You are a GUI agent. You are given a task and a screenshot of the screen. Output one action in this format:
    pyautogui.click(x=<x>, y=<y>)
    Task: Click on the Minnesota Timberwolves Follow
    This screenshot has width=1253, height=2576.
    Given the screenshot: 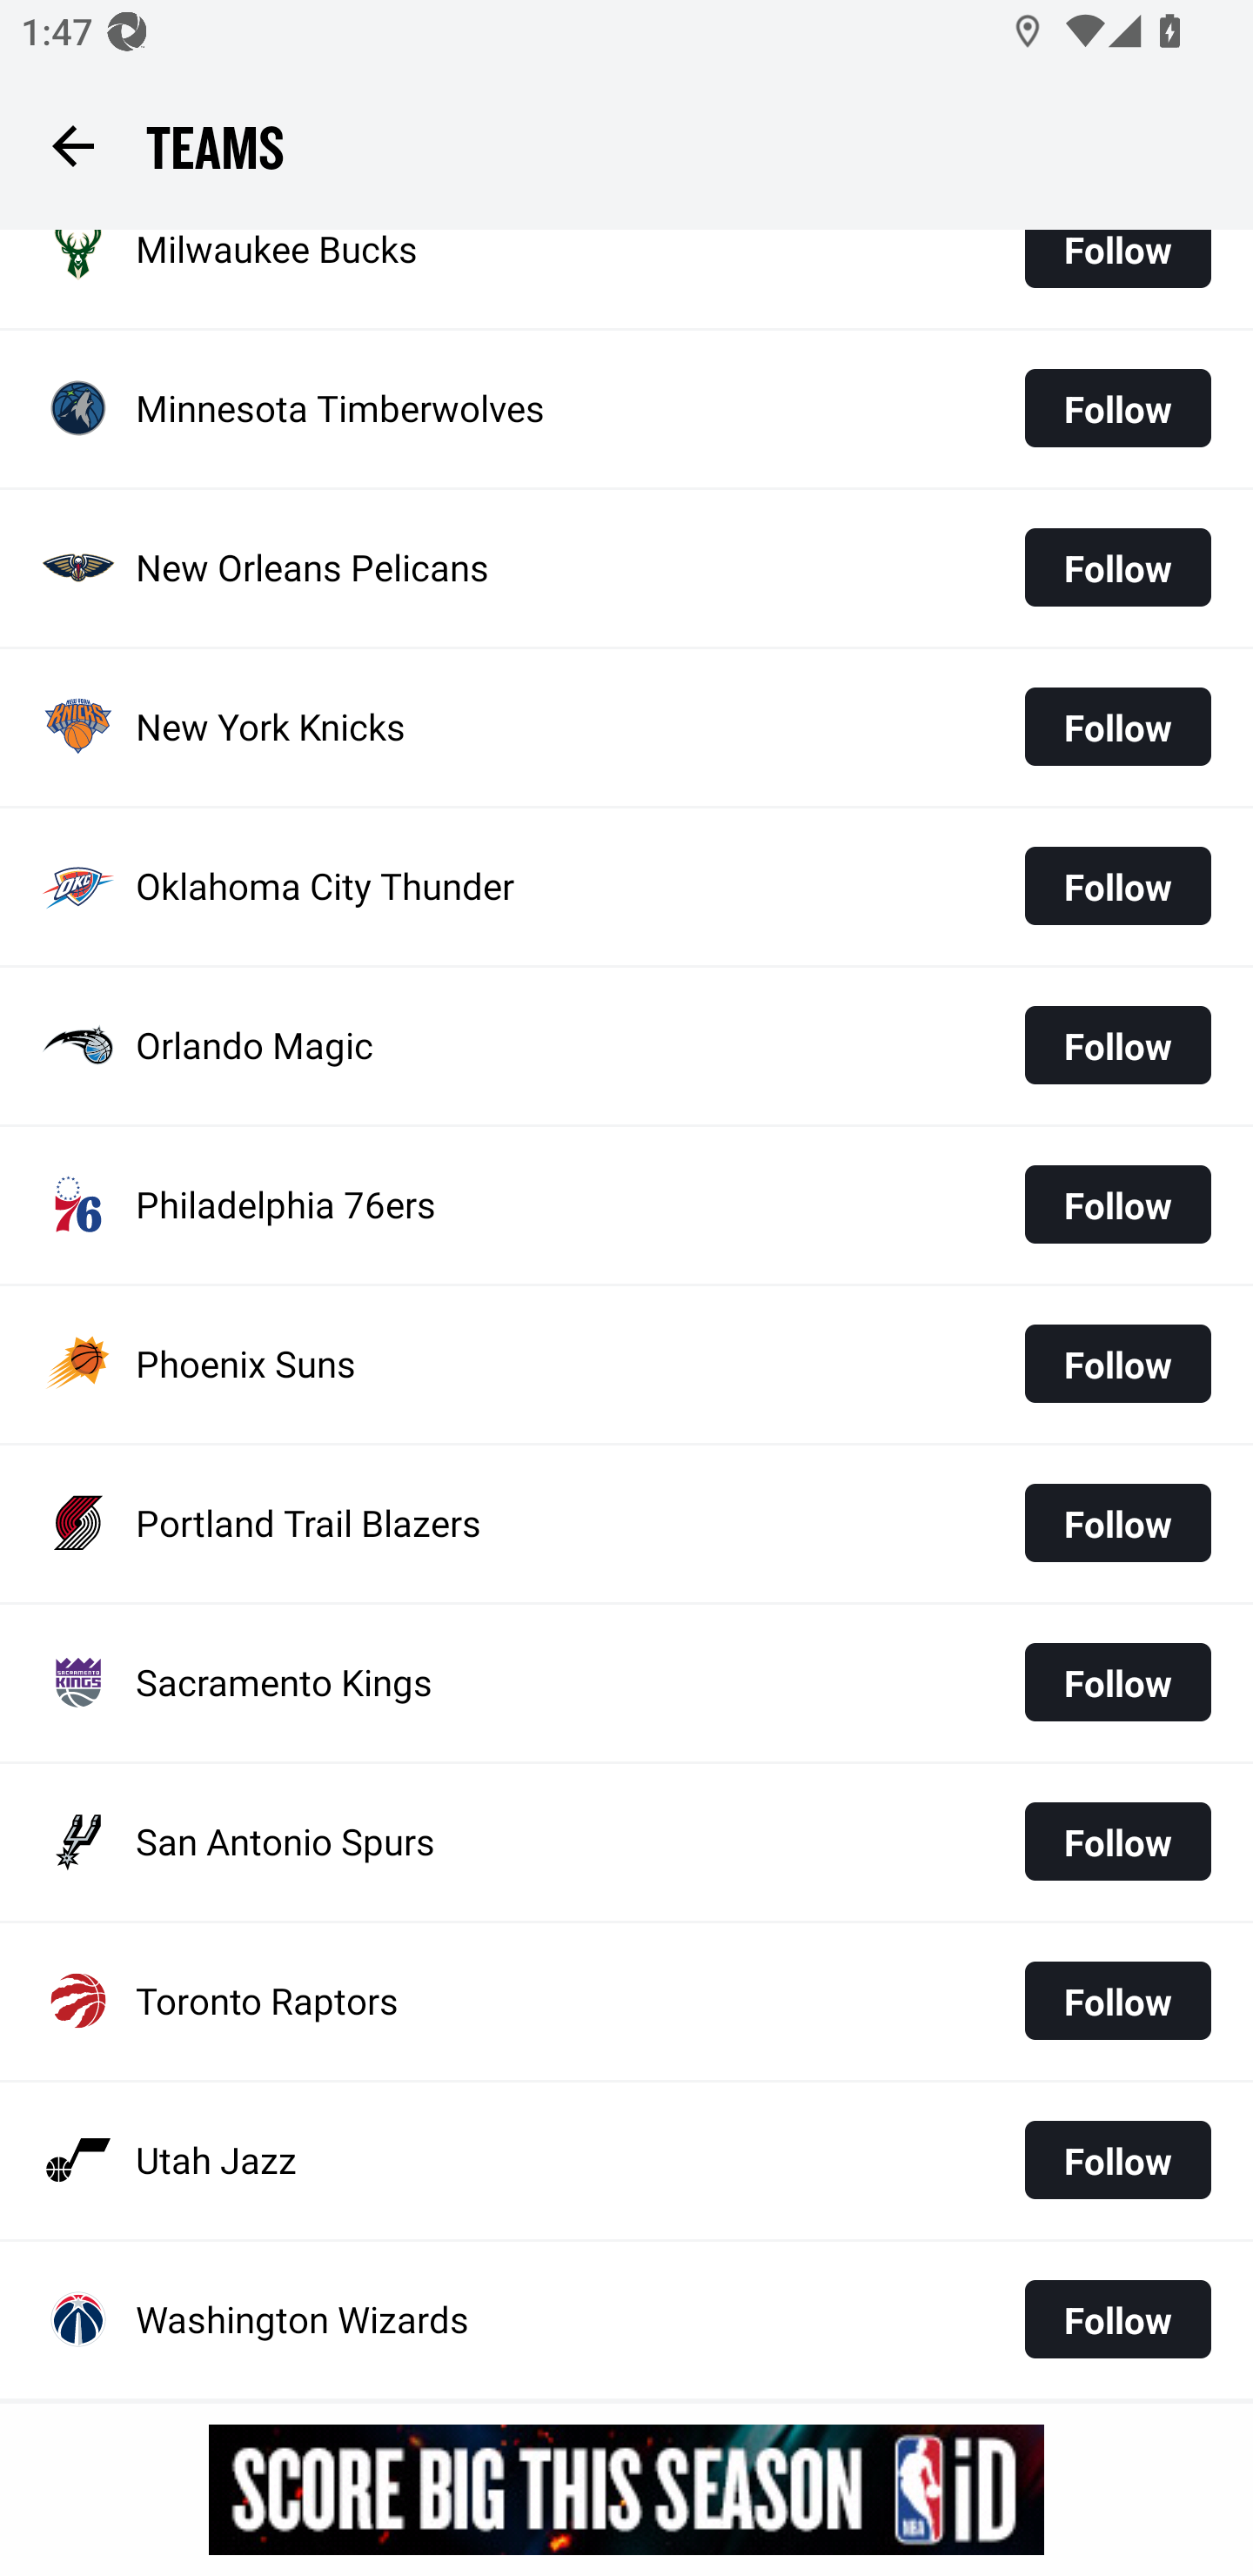 What is the action you would take?
    pyautogui.click(x=626, y=407)
    